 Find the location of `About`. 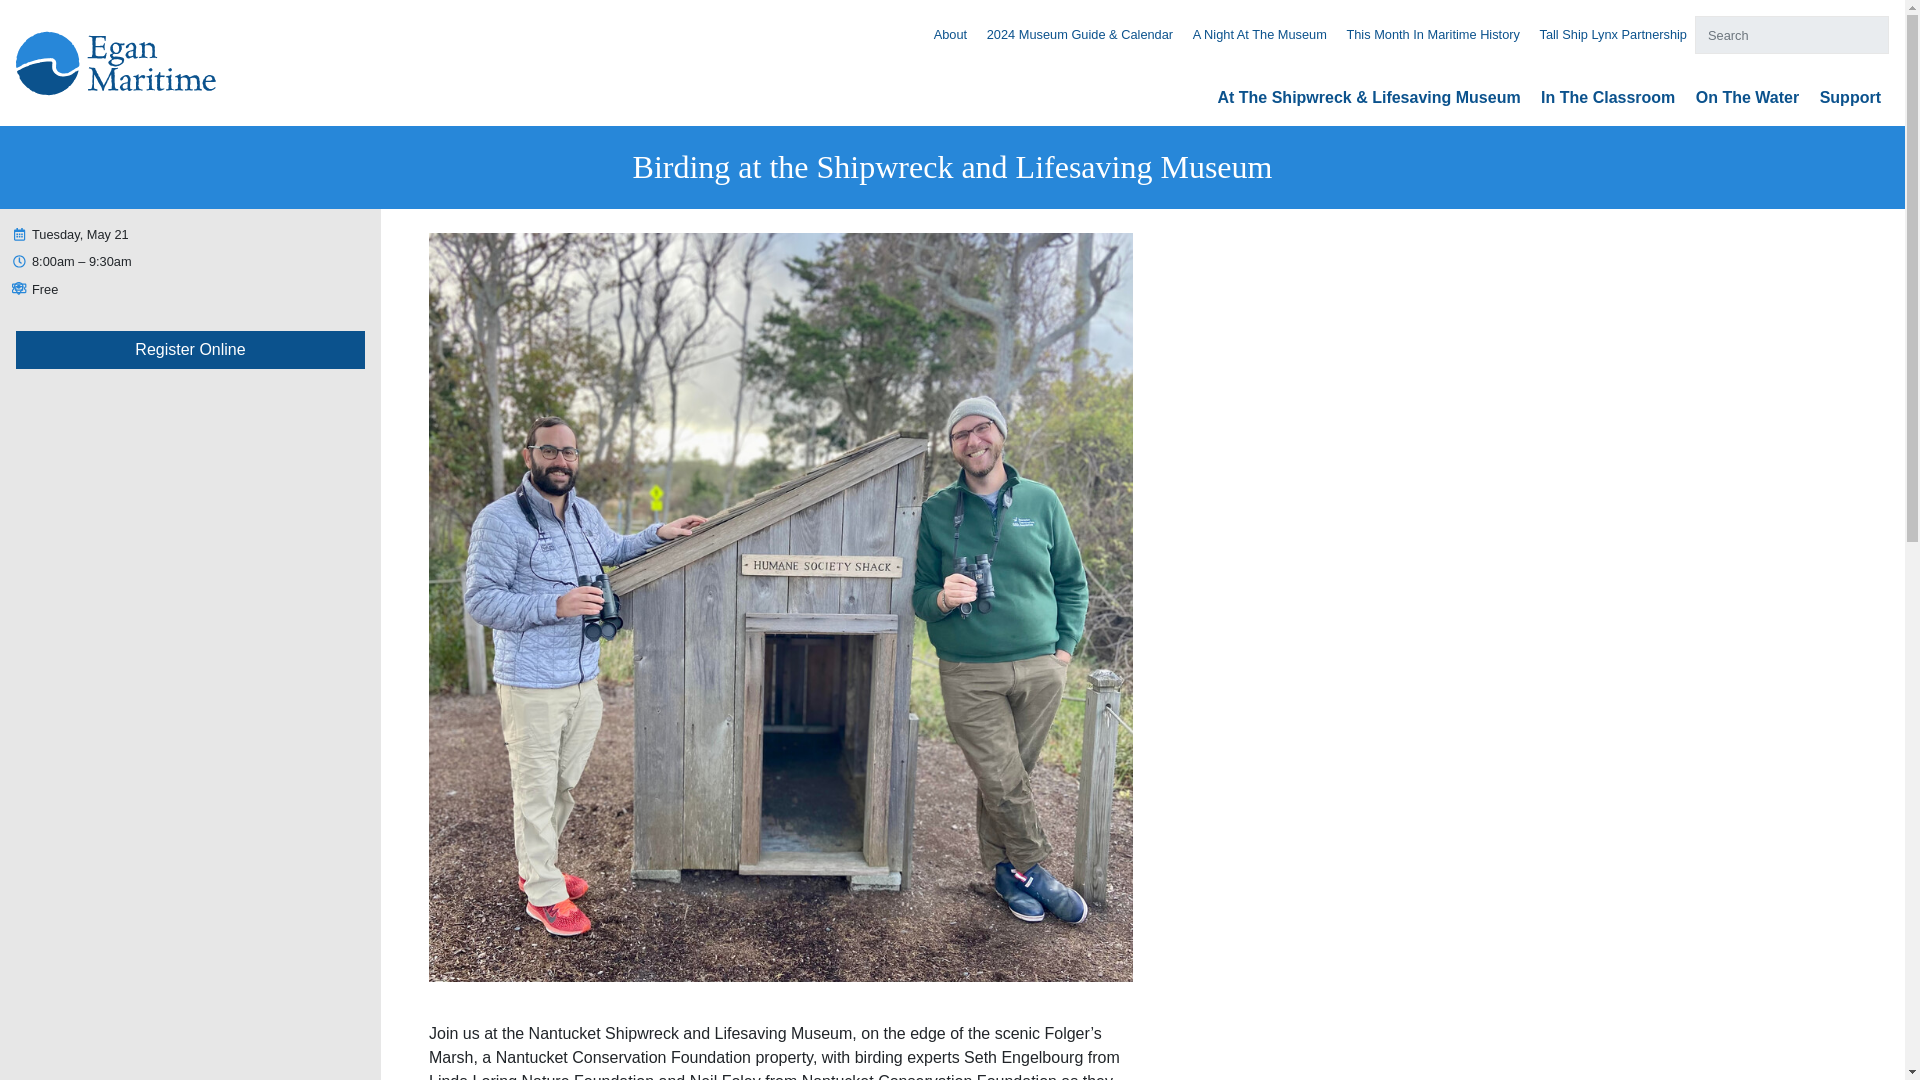

About is located at coordinates (950, 34).